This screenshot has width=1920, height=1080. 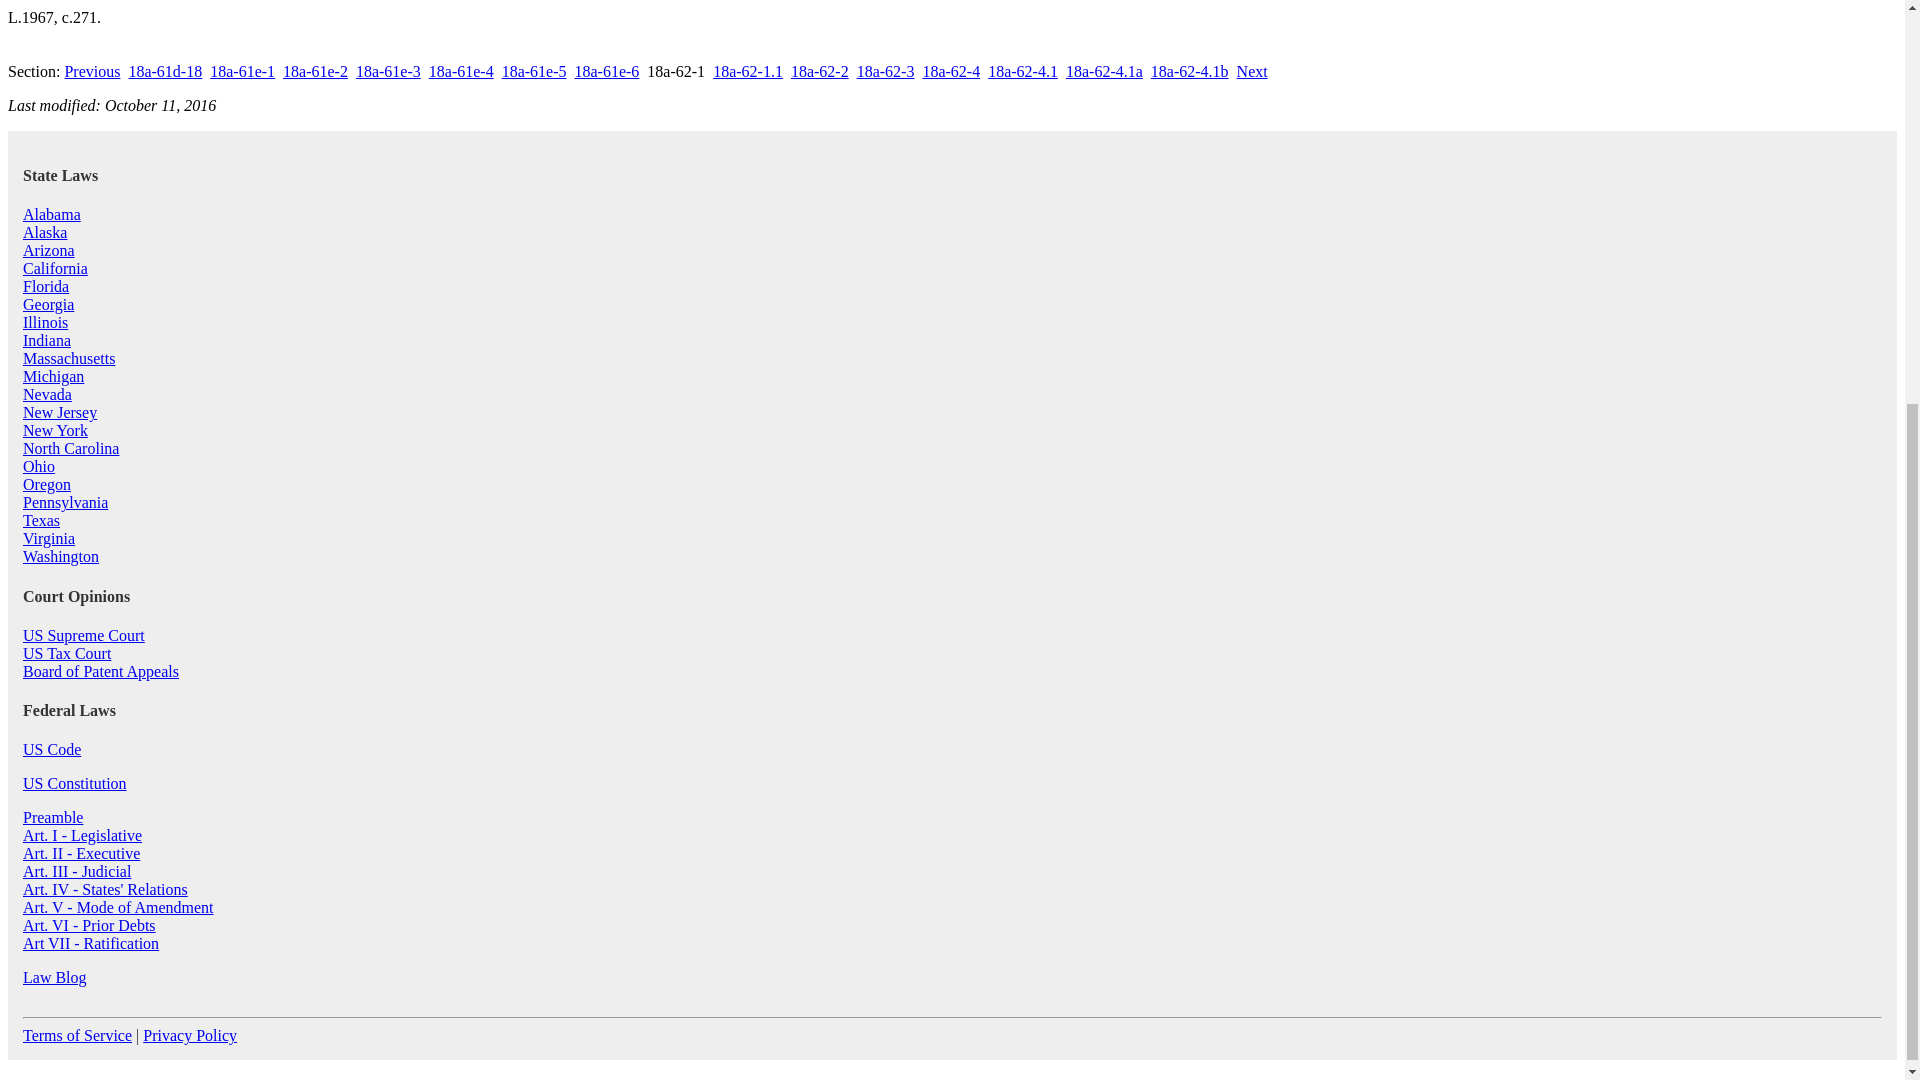 I want to click on 18a-61e-1, so click(x=242, y=70).